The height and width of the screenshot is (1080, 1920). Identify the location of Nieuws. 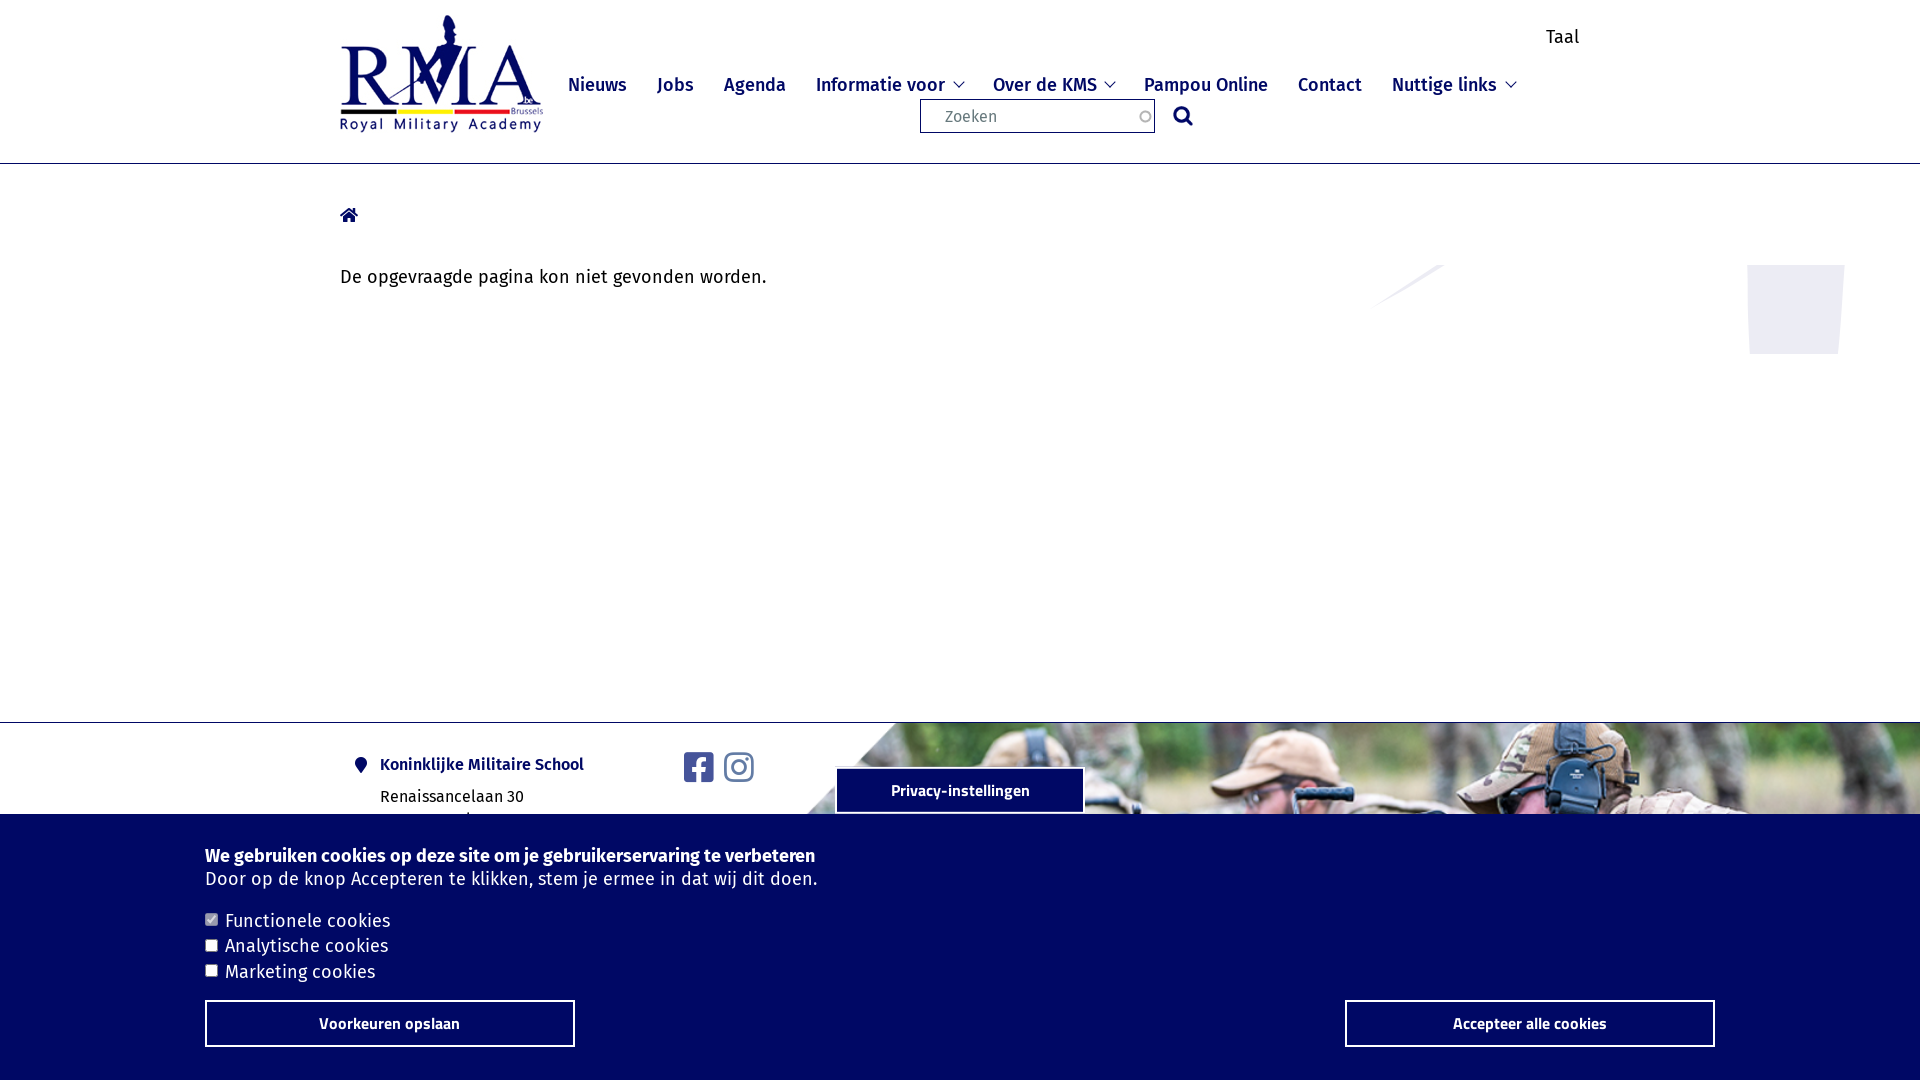
(598, 82).